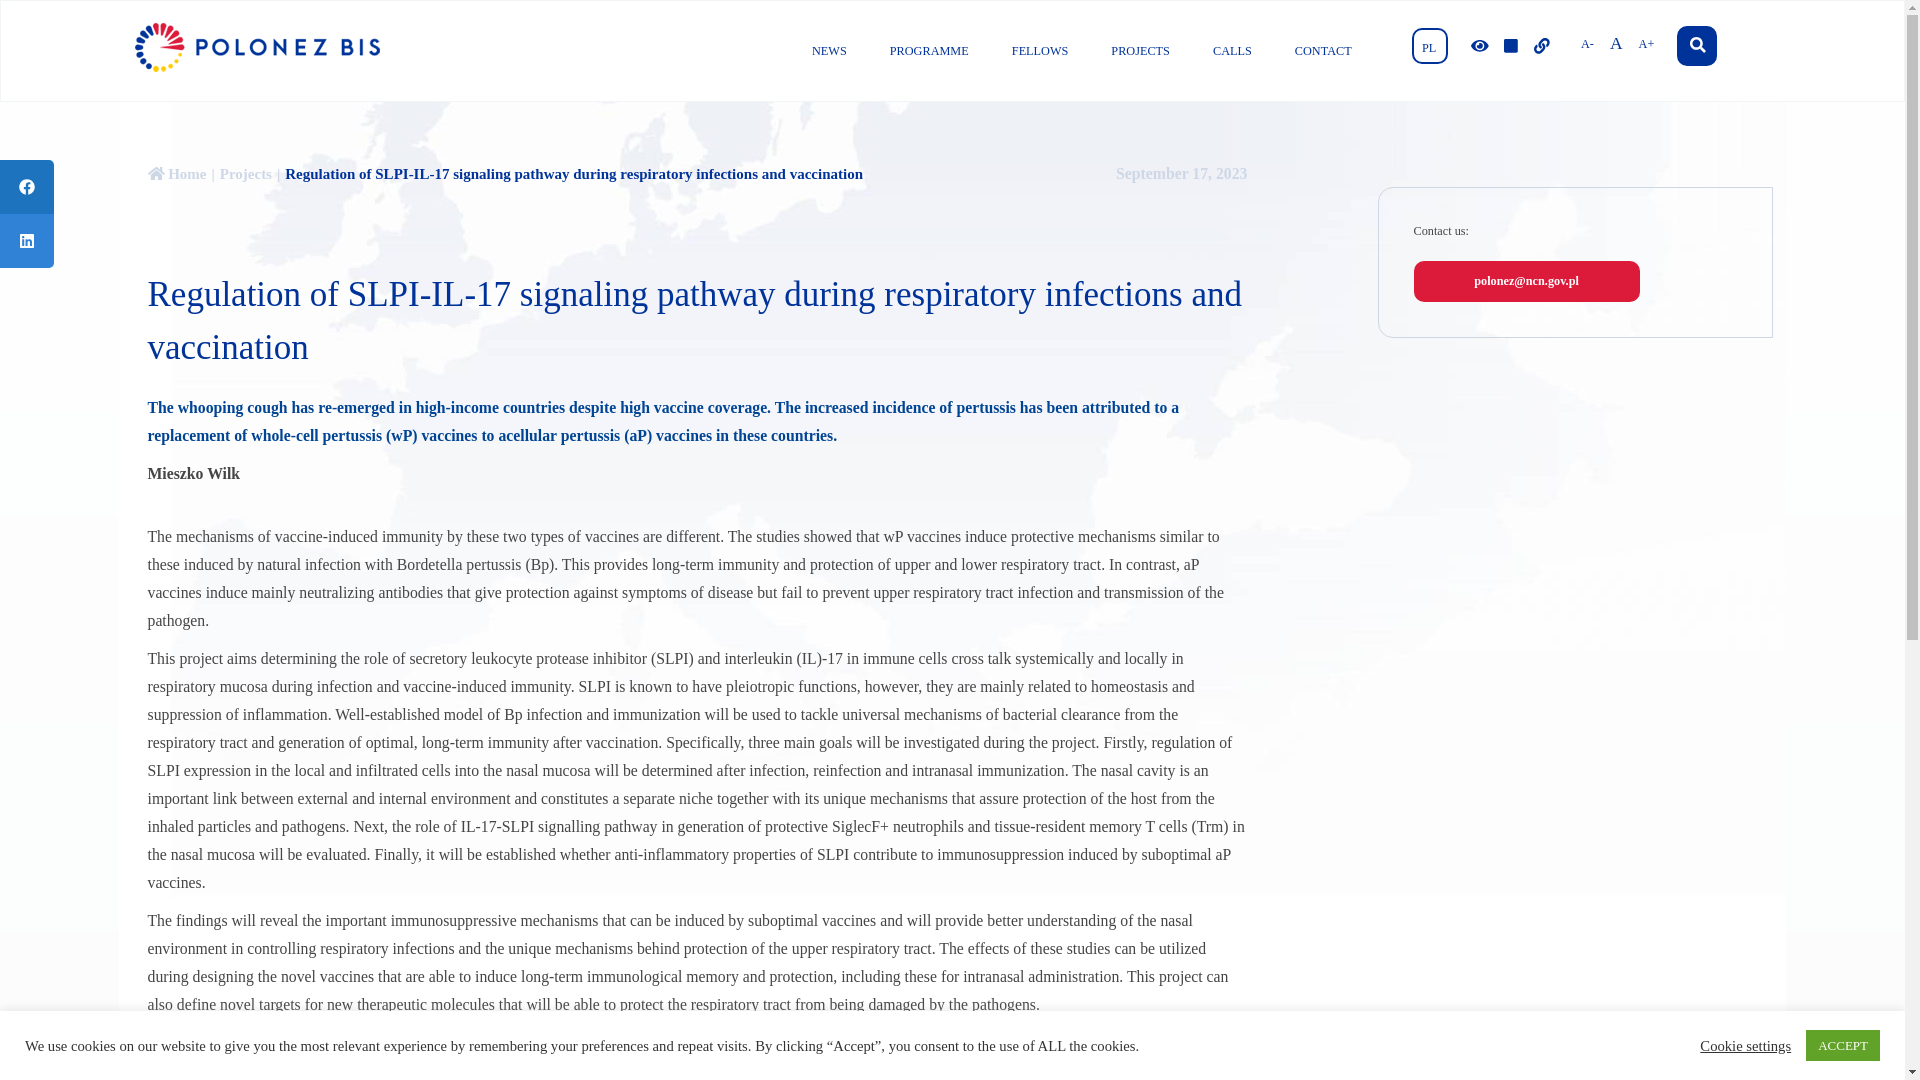 Image resolution: width=1920 pixels, height=1080 pixels. I want to click on big font, so click(1646, 42).